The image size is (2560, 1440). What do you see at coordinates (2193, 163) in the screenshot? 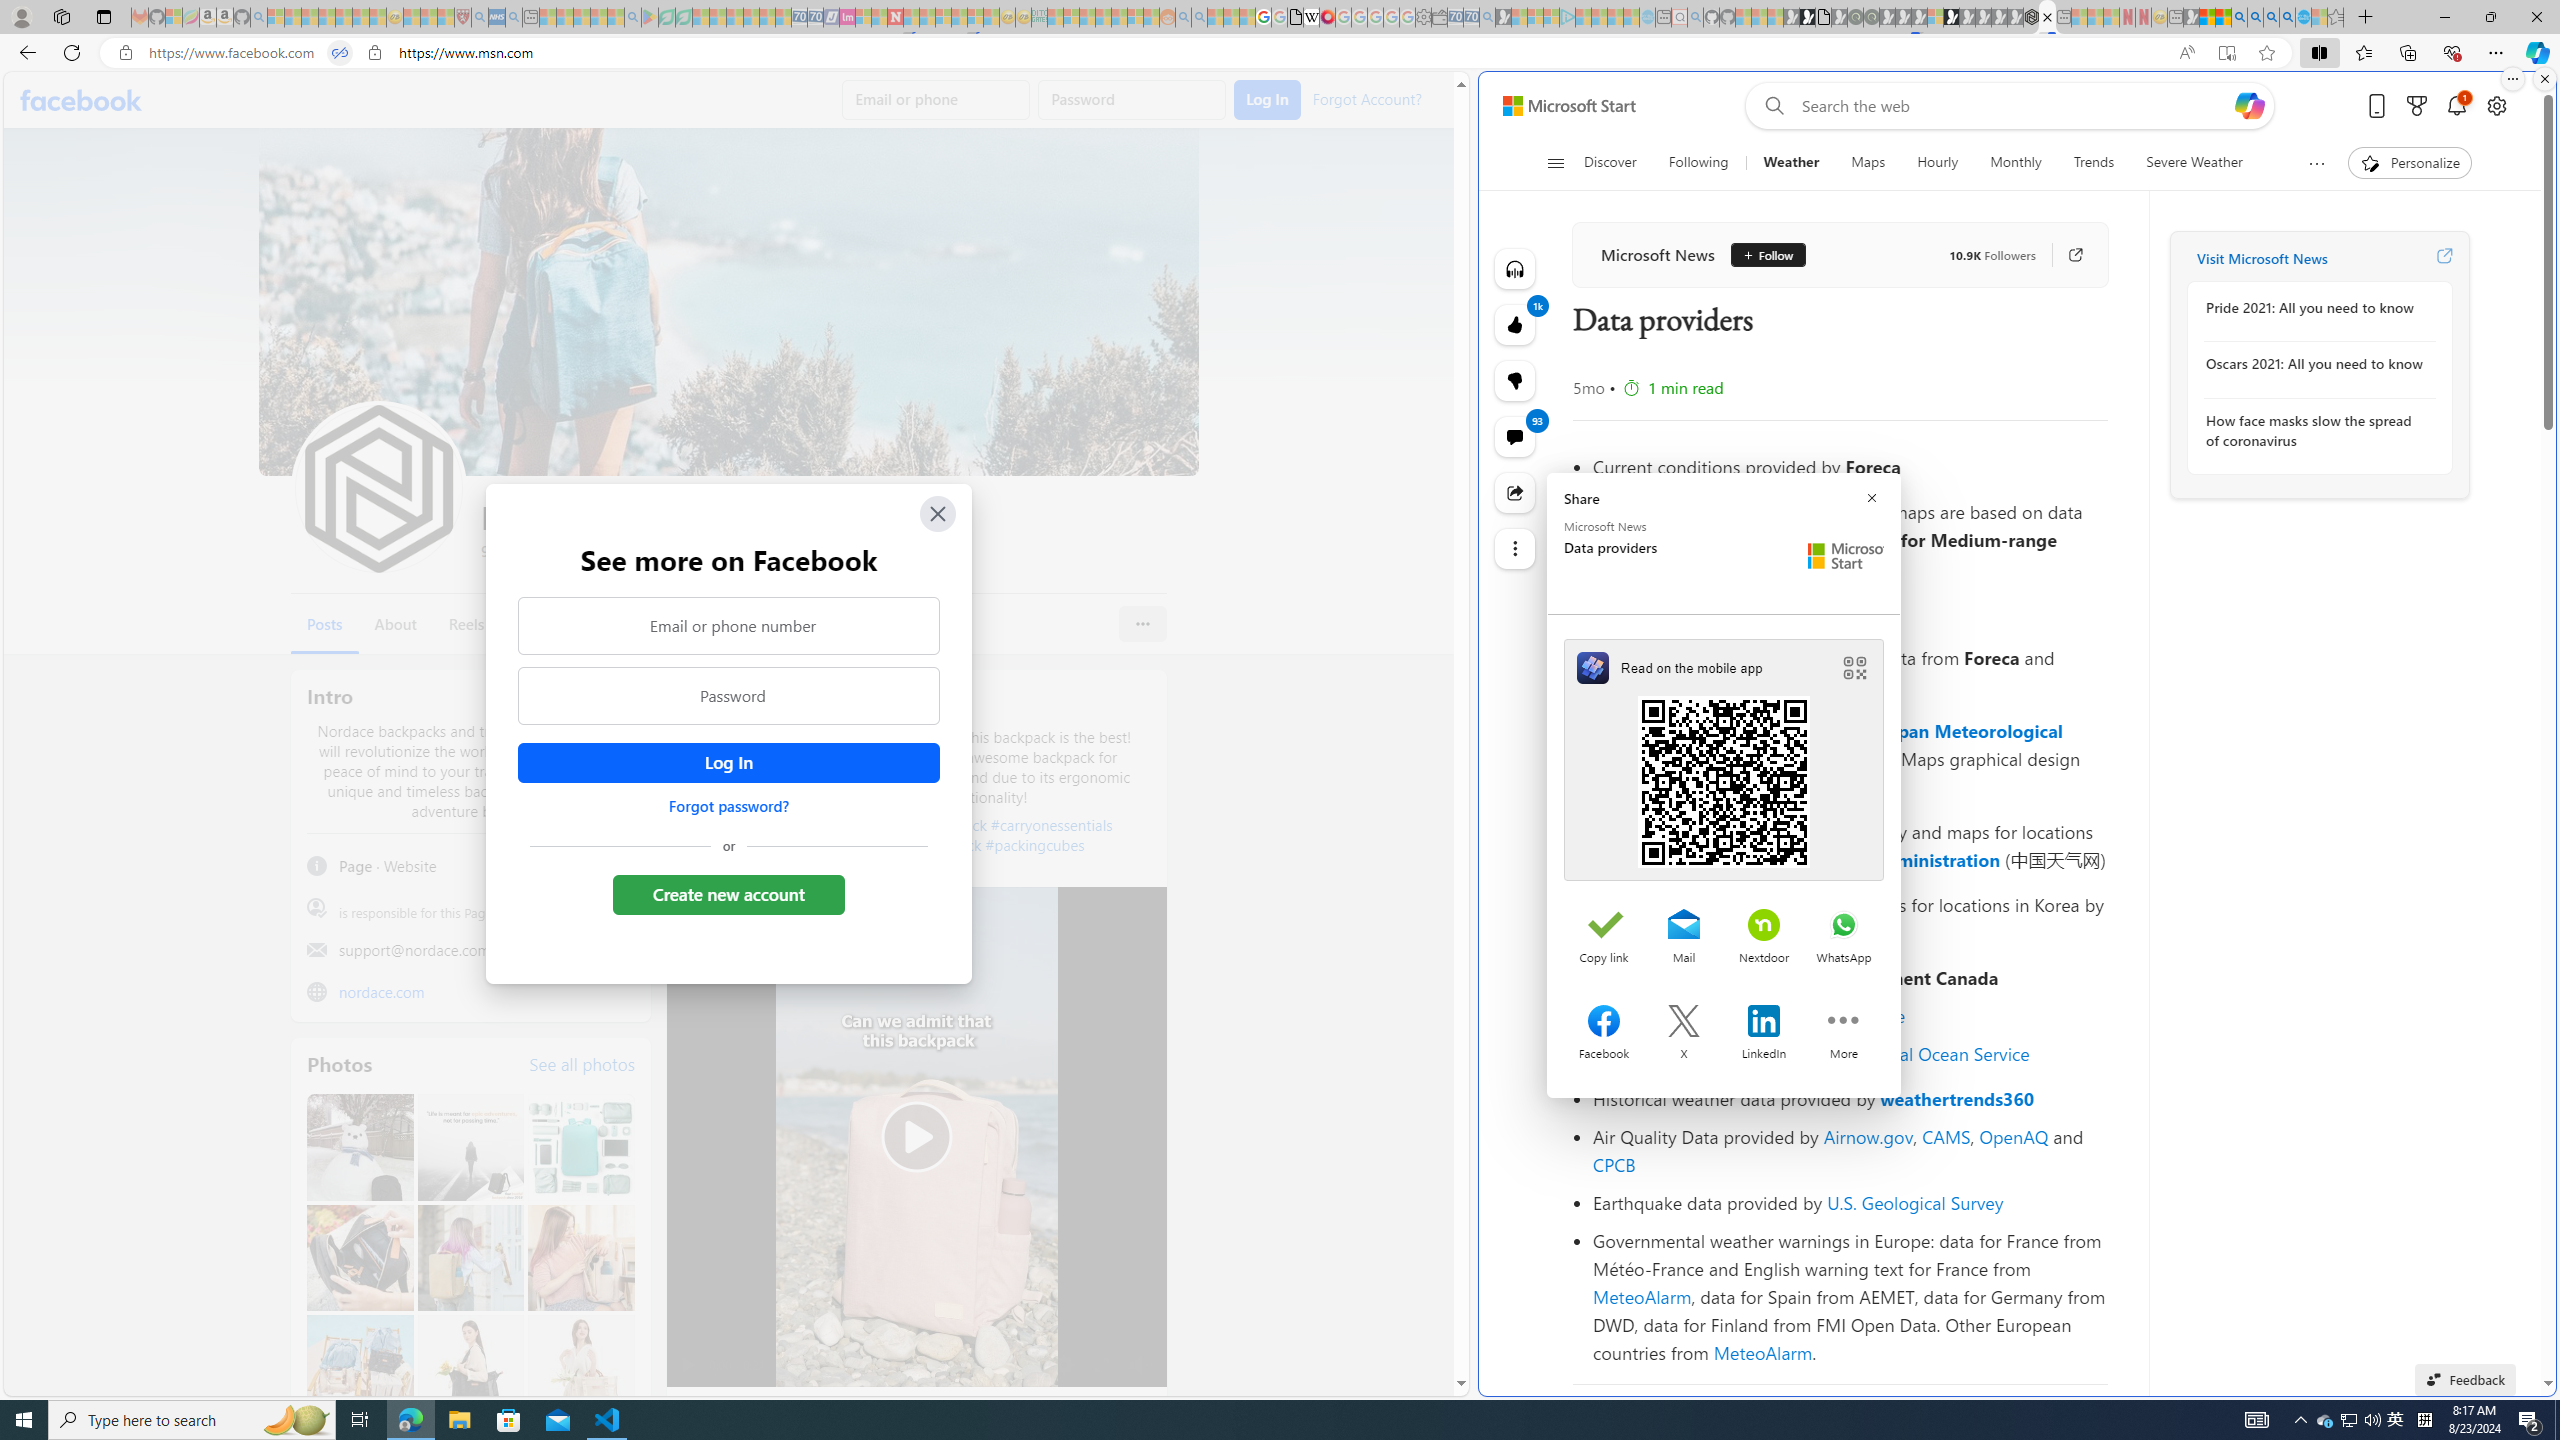
I see `Severe Weather` at bounding box center [2193, 163].